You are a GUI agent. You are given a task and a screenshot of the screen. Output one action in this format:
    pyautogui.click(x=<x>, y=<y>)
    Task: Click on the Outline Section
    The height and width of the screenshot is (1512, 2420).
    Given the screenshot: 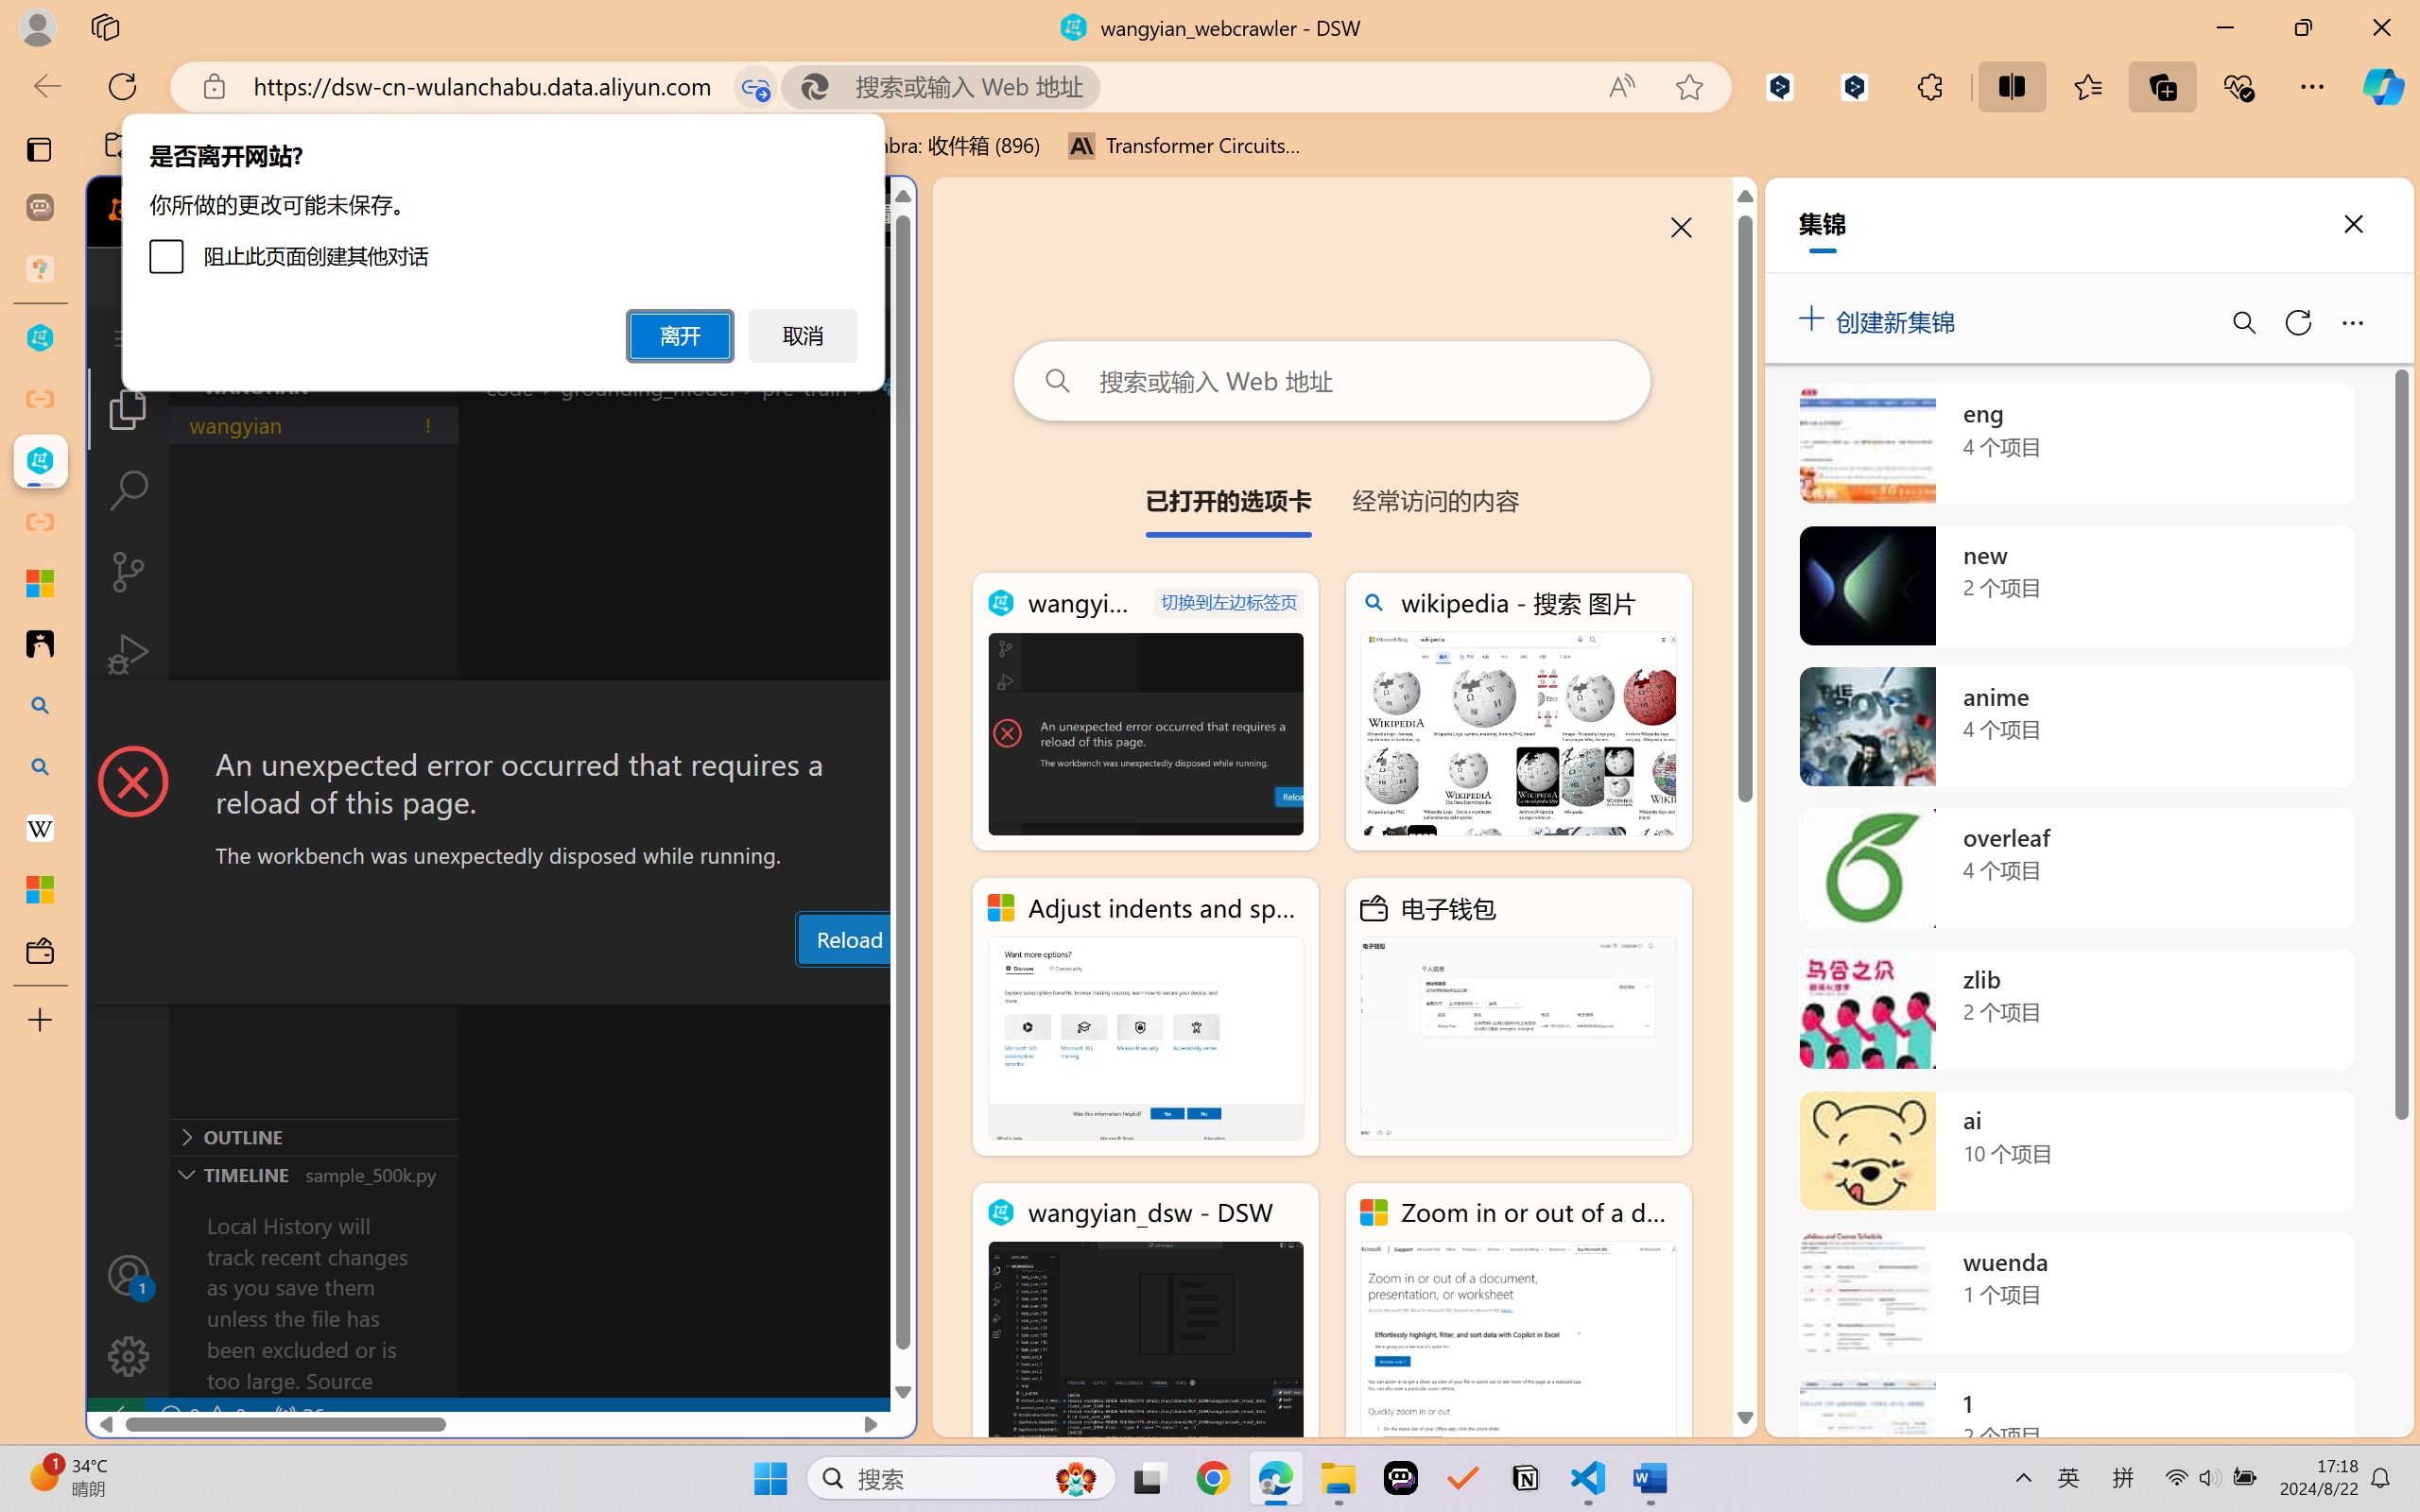 What is the action you would take?
    pyautogui.click(x=313, y=1136)
    